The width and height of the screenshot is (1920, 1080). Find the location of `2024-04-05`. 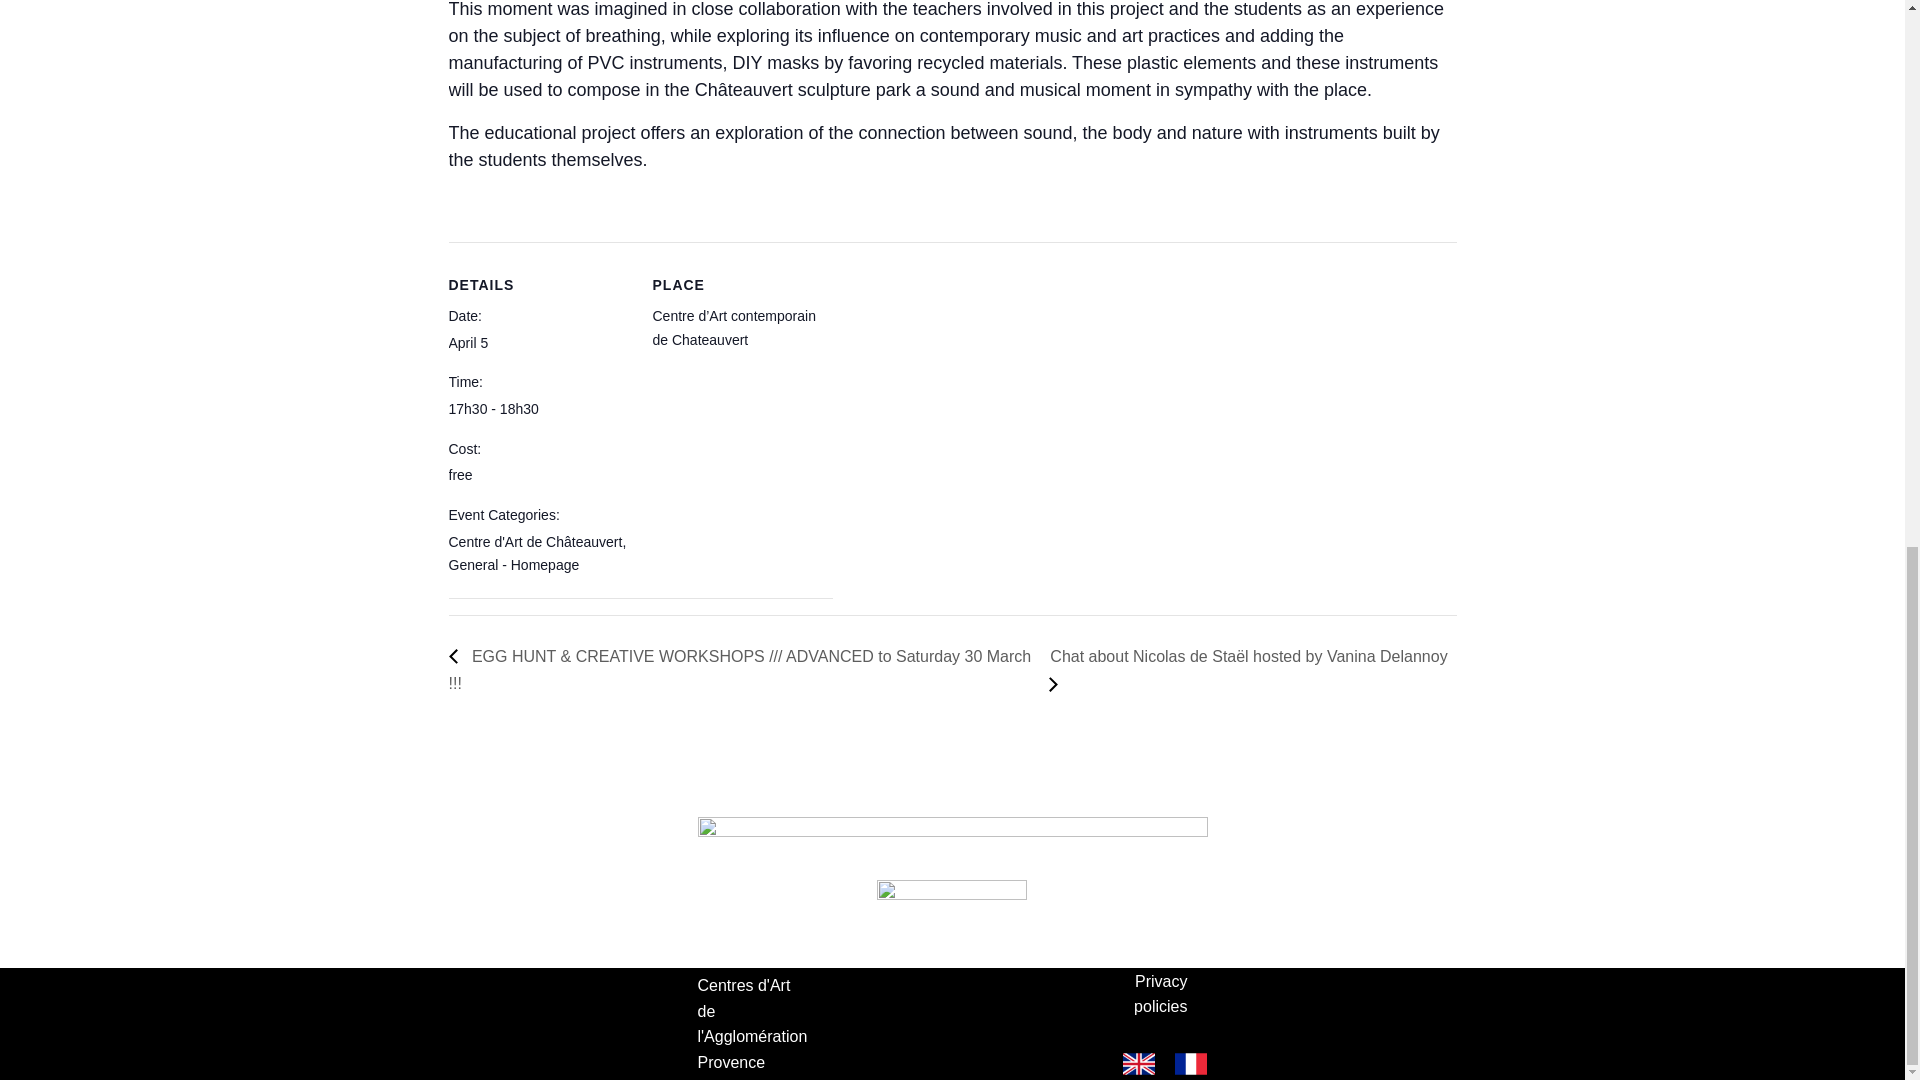

2024-04-05 is located at coordinates (467, 342).